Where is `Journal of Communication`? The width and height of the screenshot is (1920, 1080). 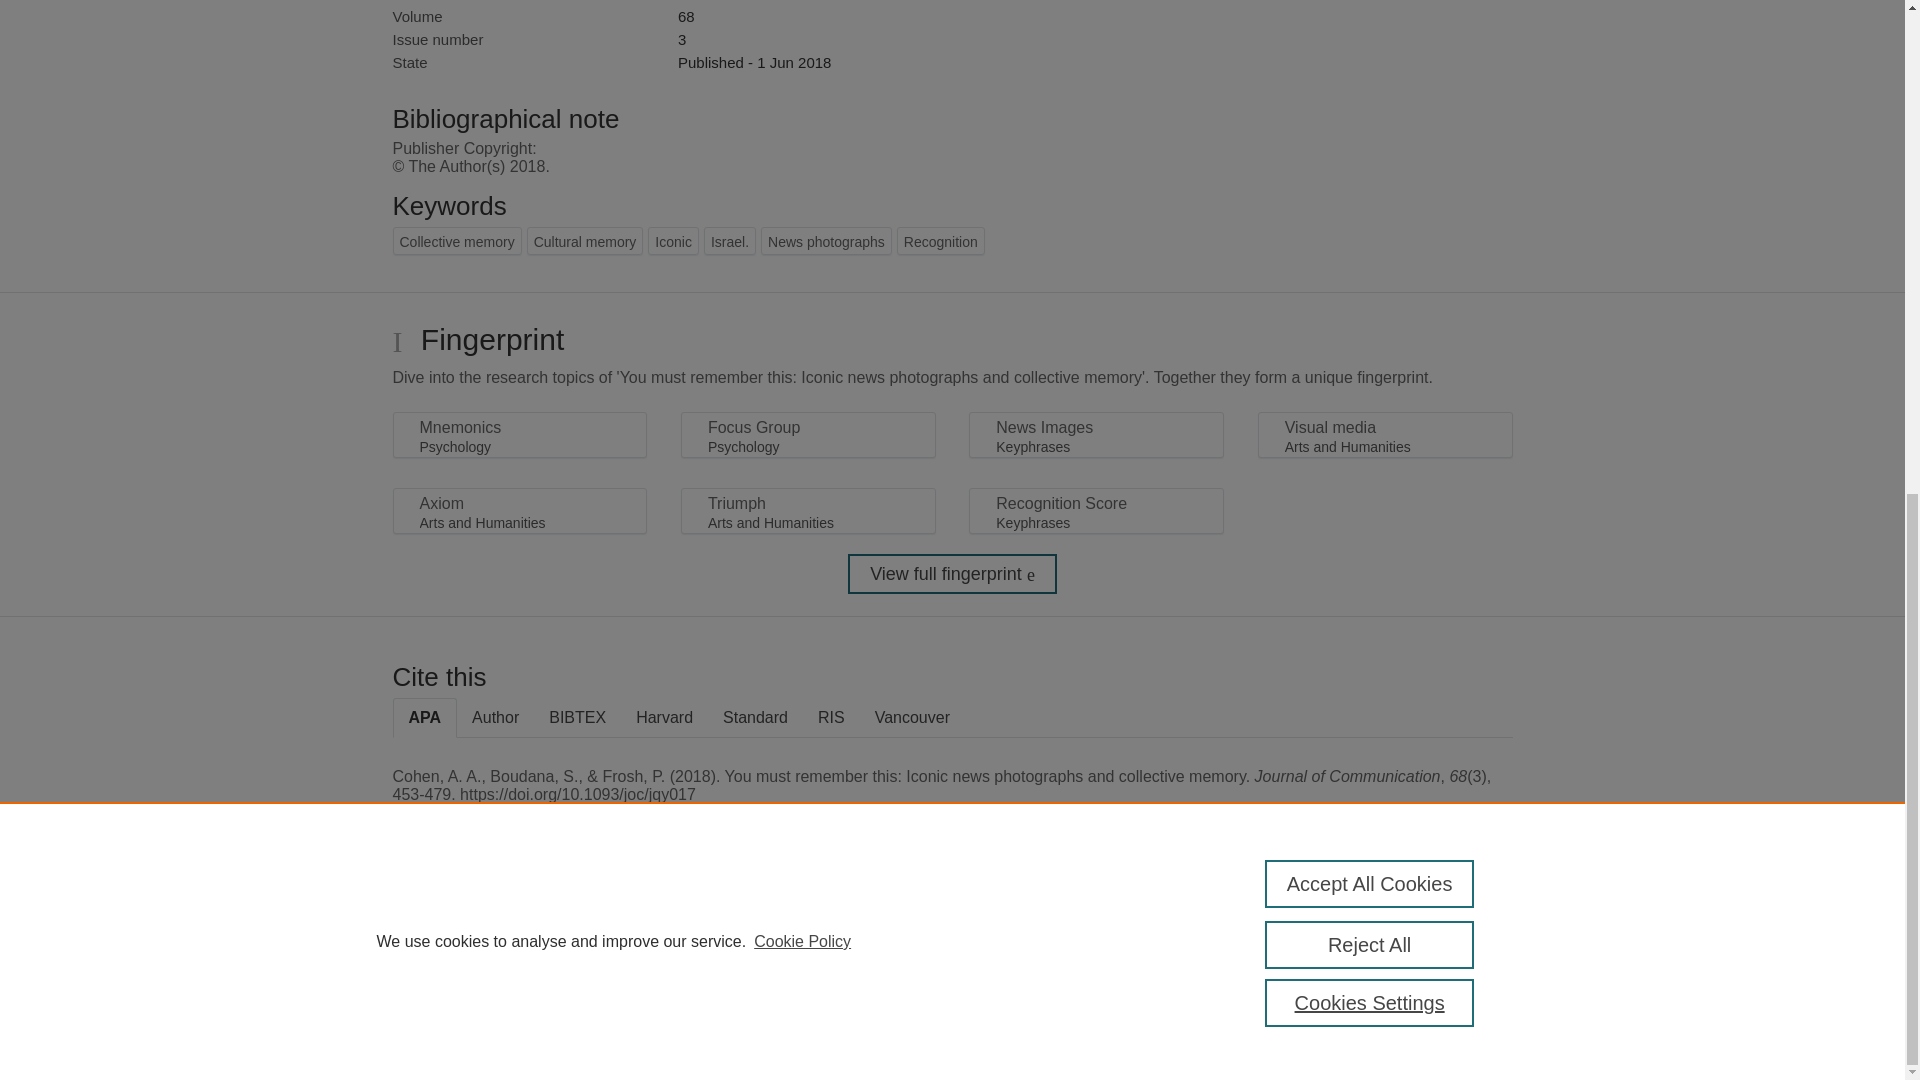
Journal of Communication is located at coordinates (764, 1).